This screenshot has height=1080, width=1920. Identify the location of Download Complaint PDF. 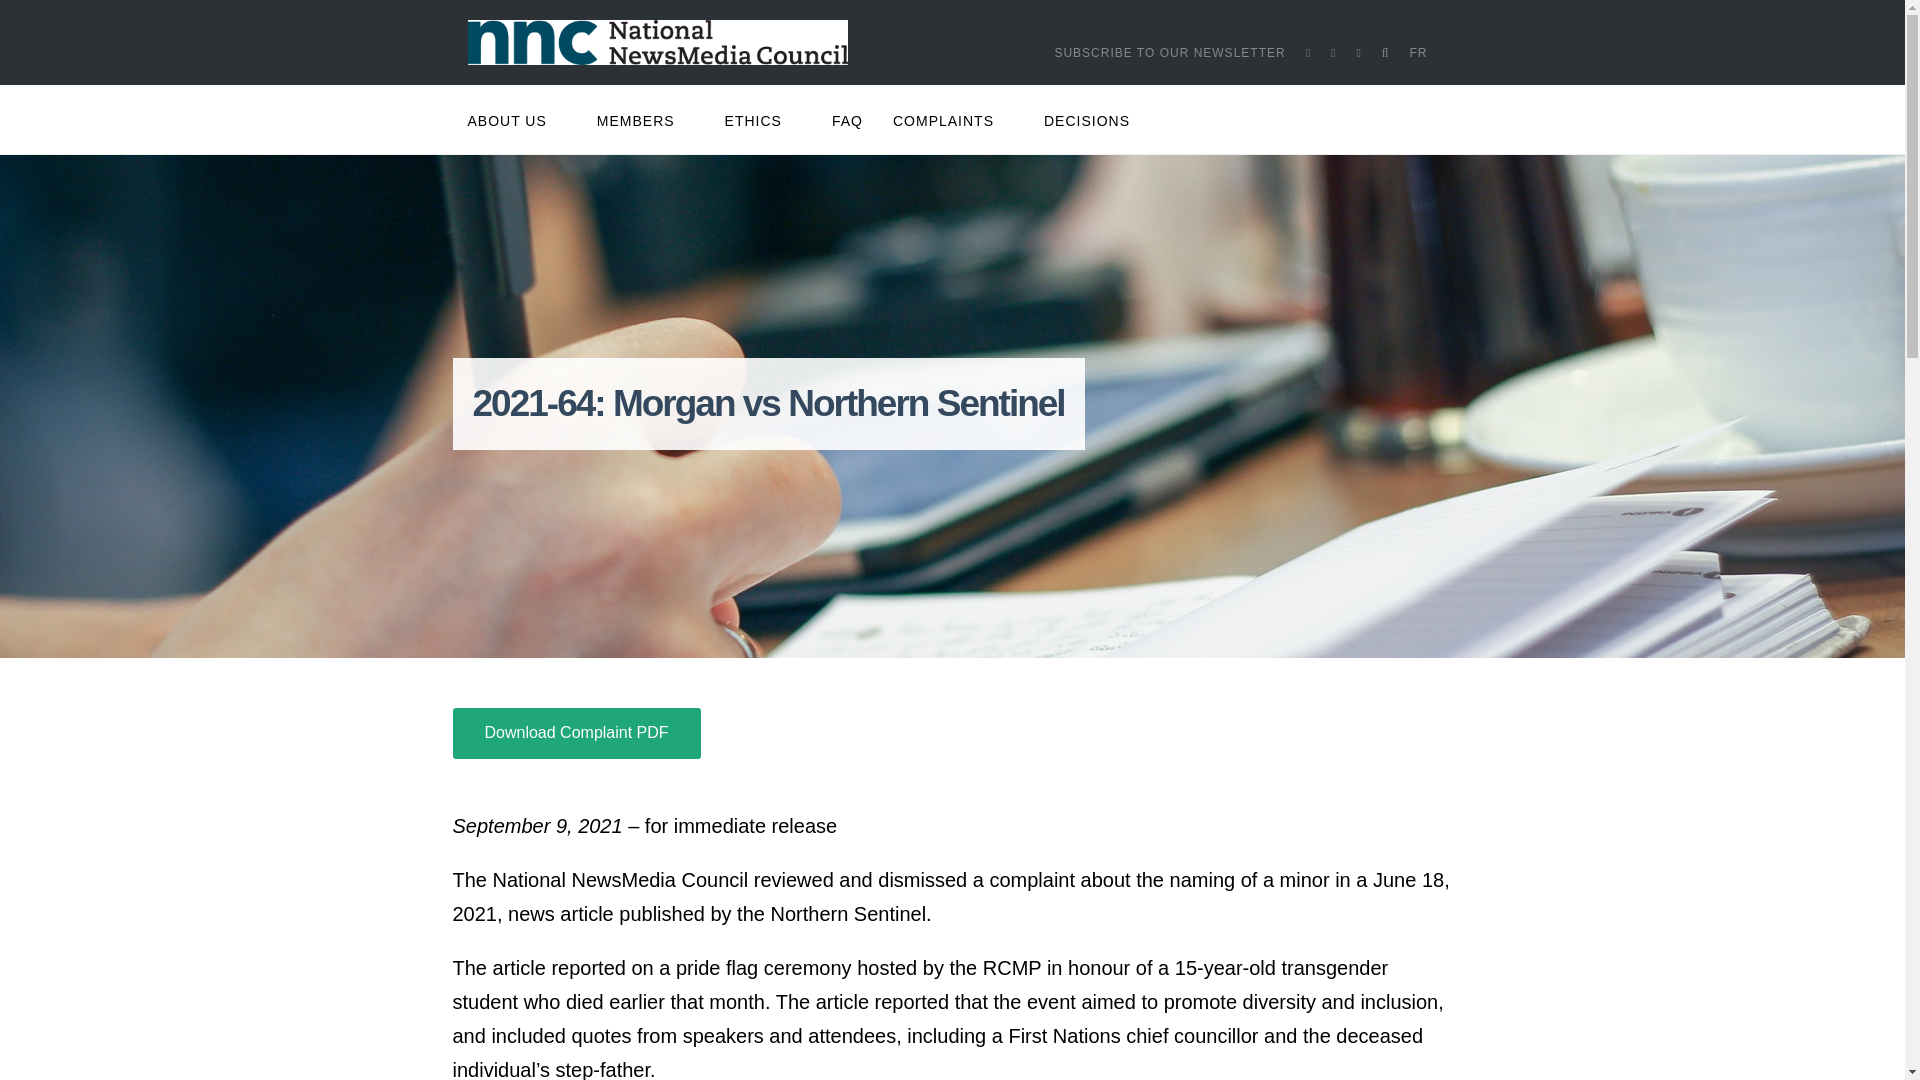
(576, 734).